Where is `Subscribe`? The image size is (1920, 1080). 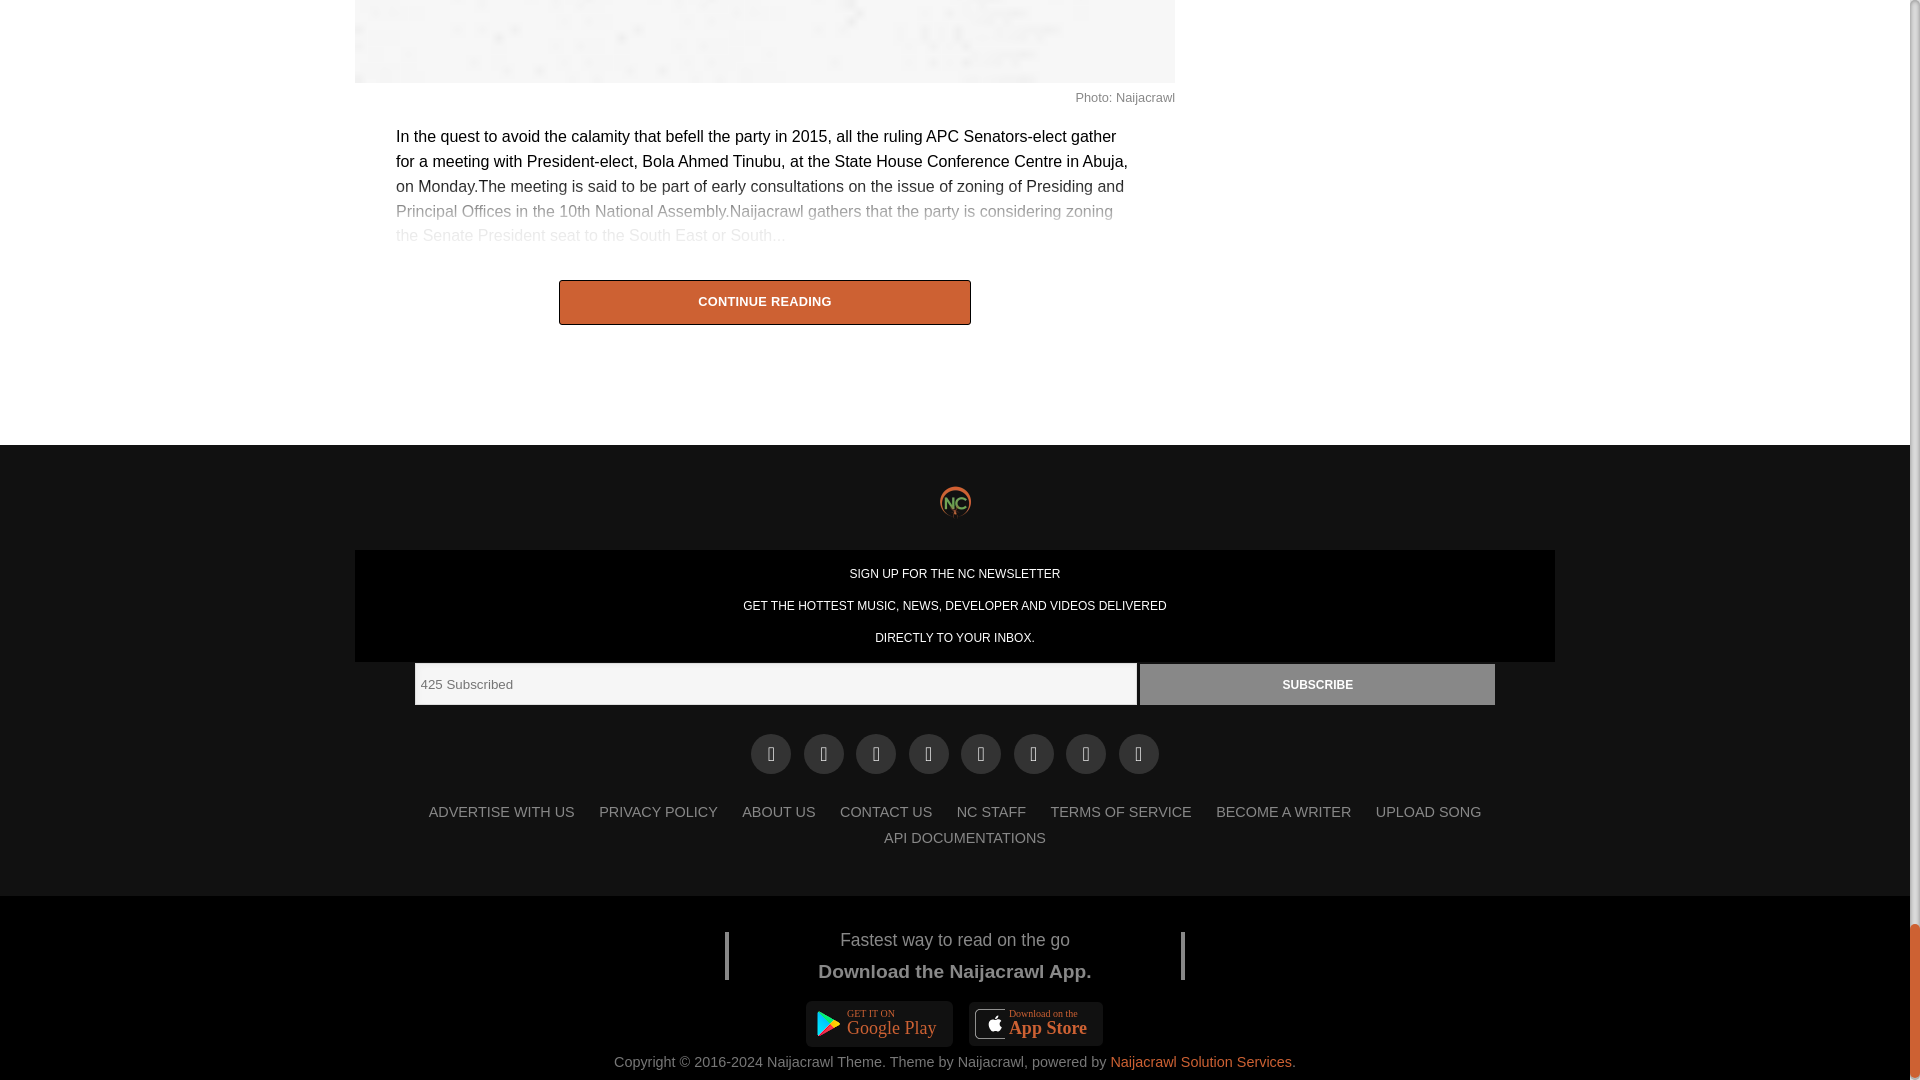
Subscribe is located at coordinates (1318, 684).